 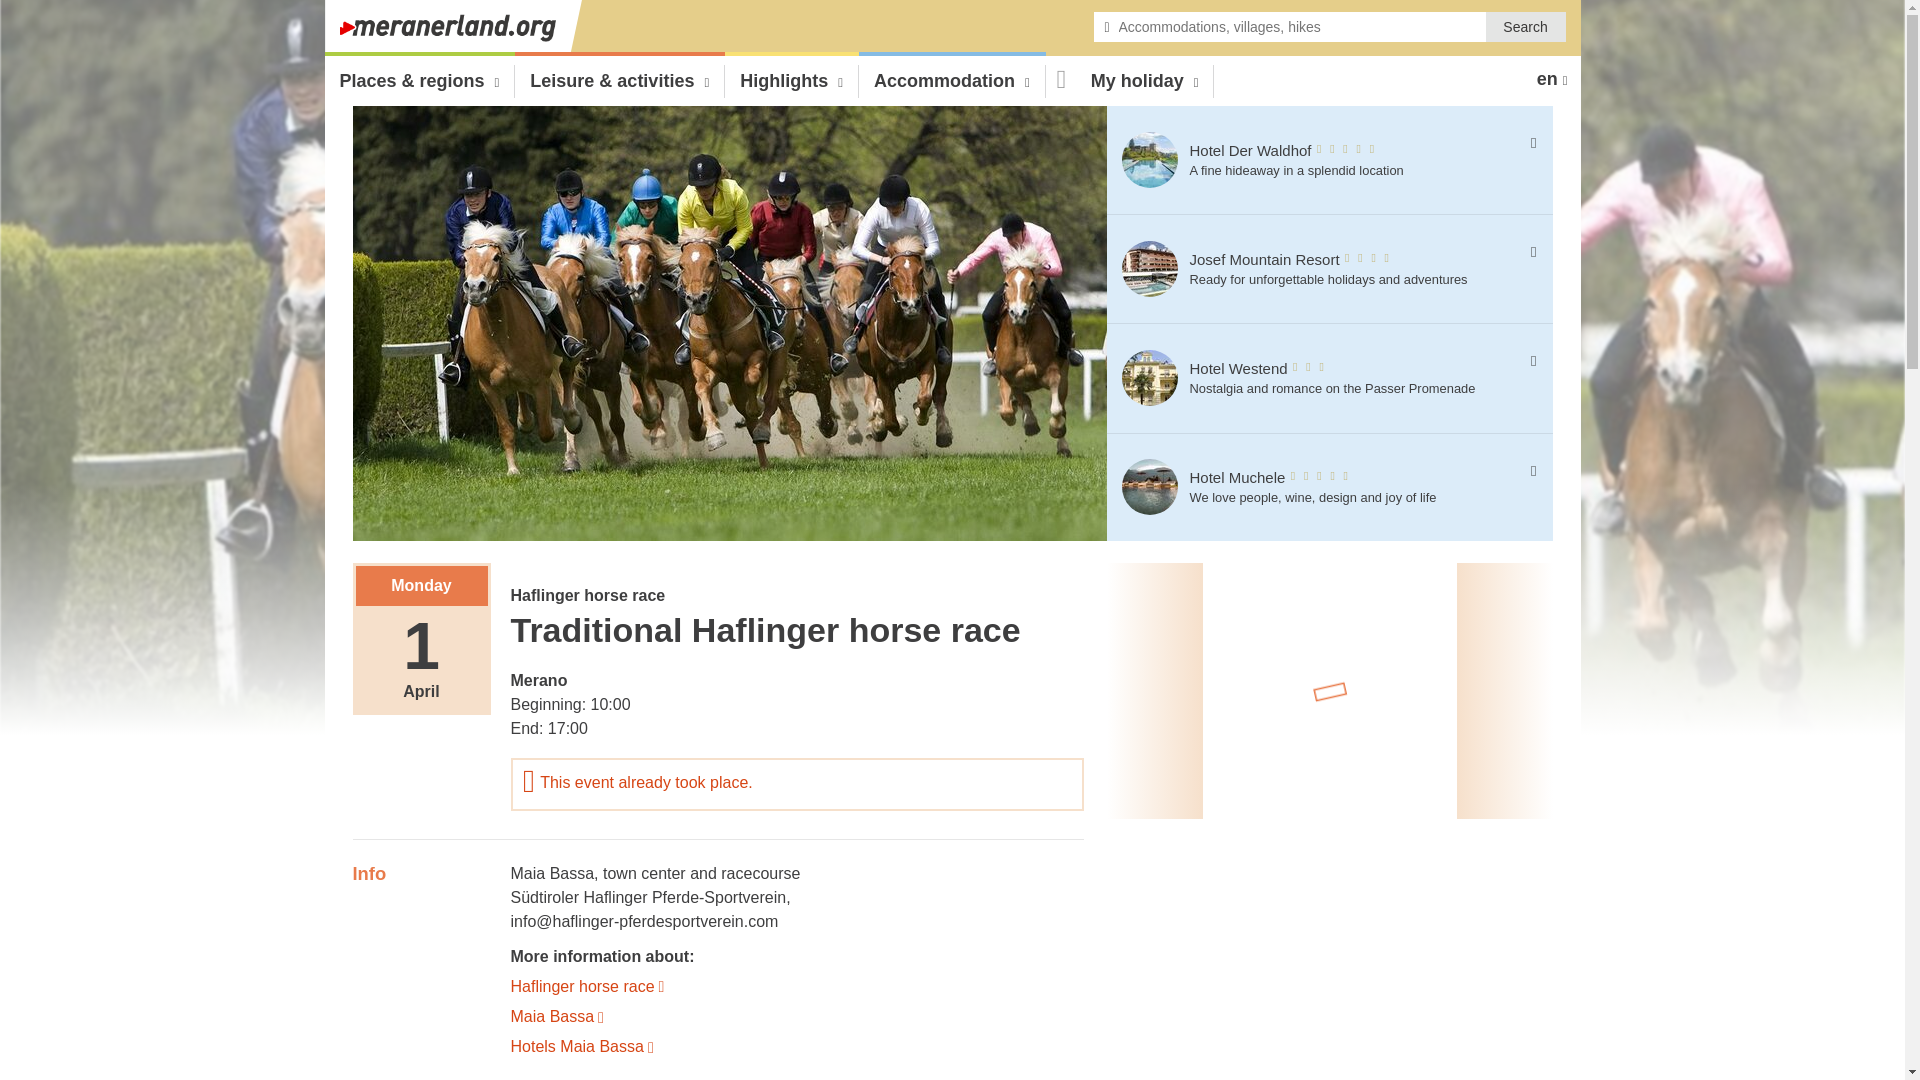 I want to click on Haflinger horse race, so click(x=797, y=984).